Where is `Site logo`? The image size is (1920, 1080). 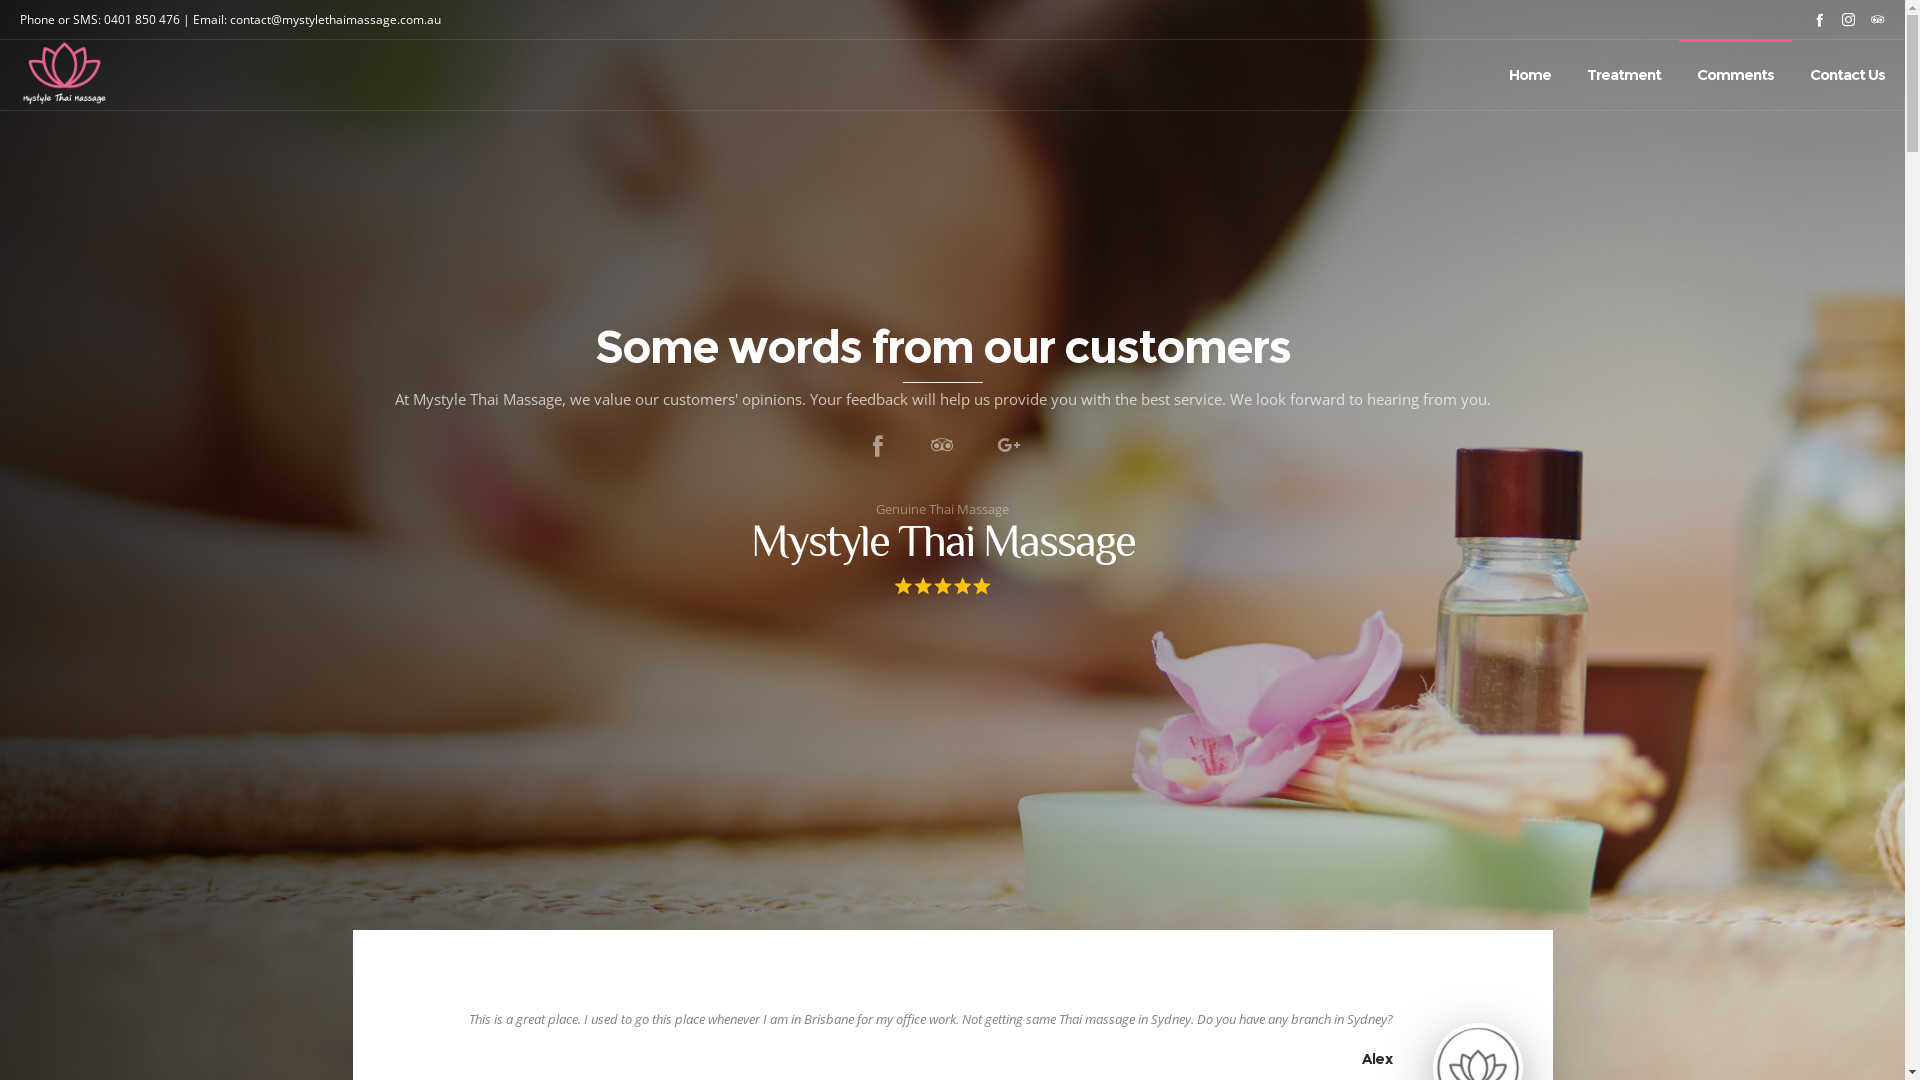 Site logo is located at coordinates (64, 75).